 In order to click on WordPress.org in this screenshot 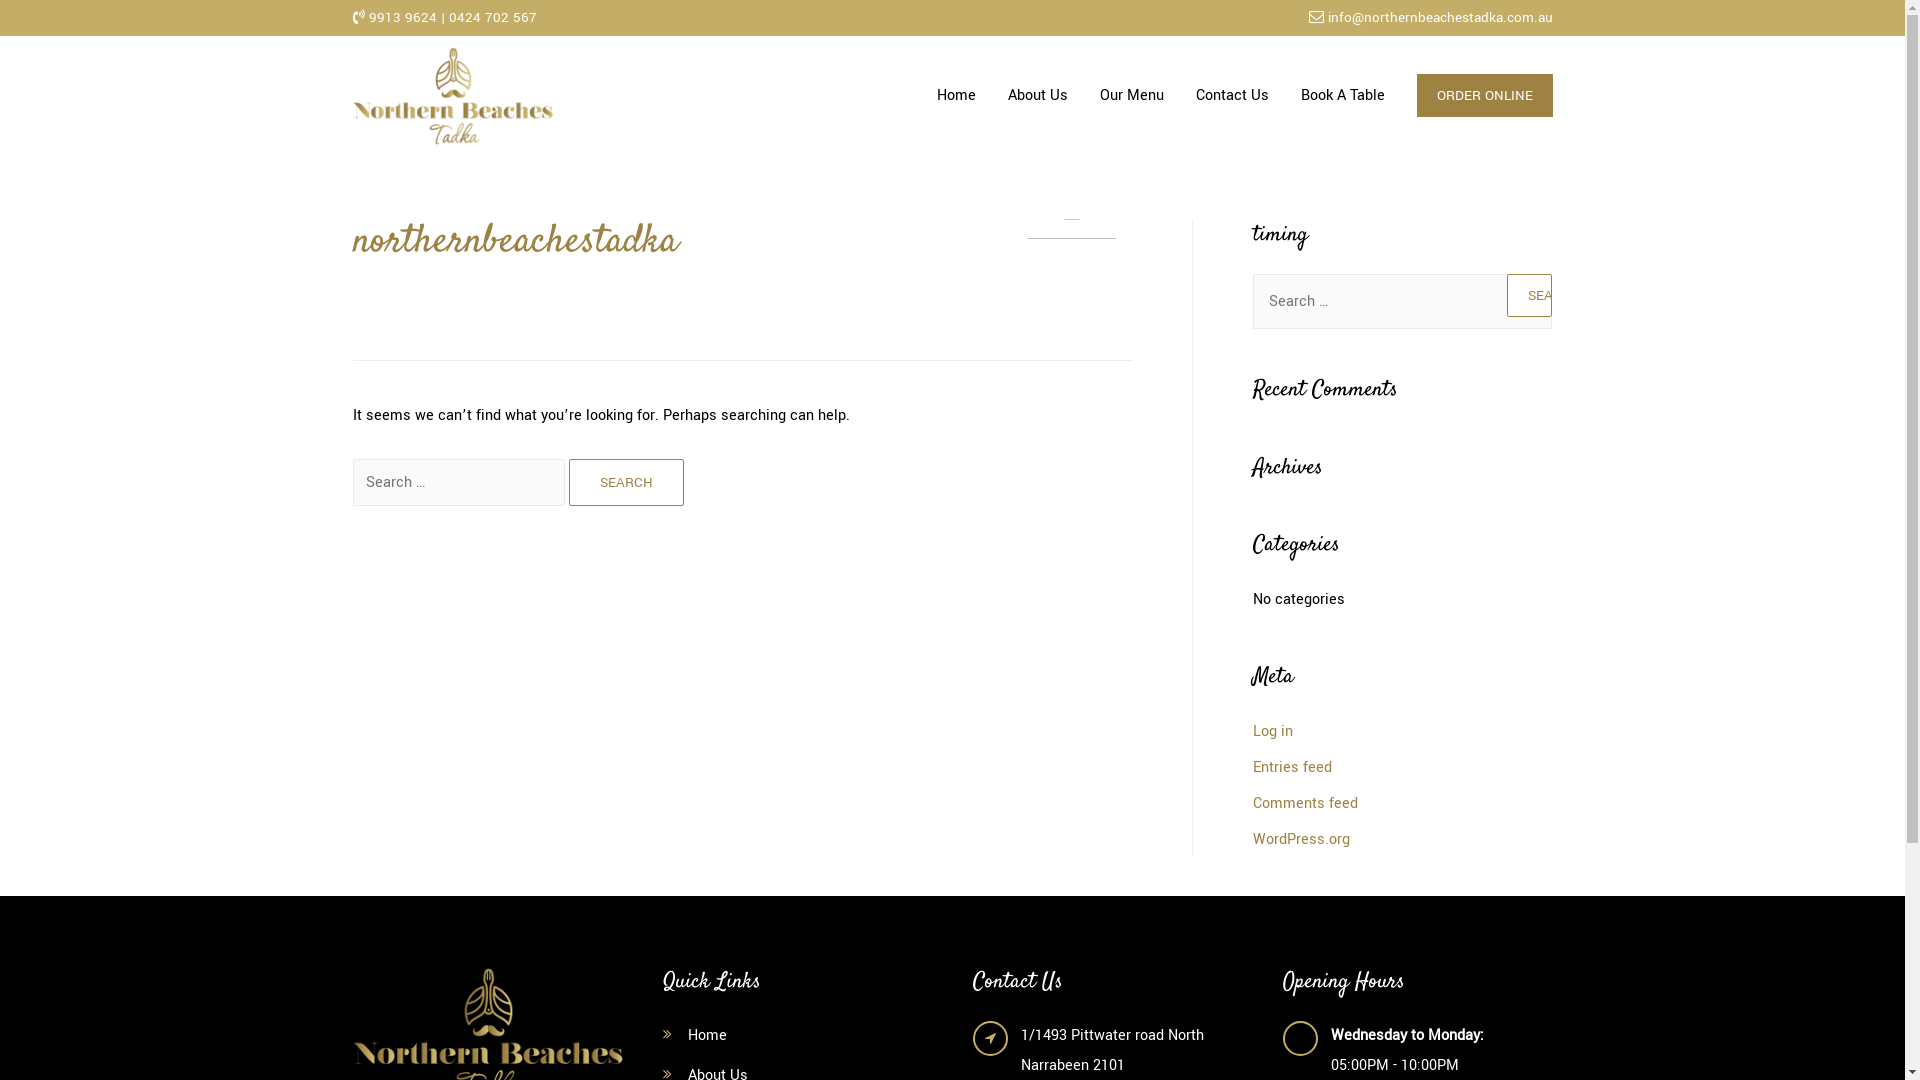, I will do `click(1300, 840)`.